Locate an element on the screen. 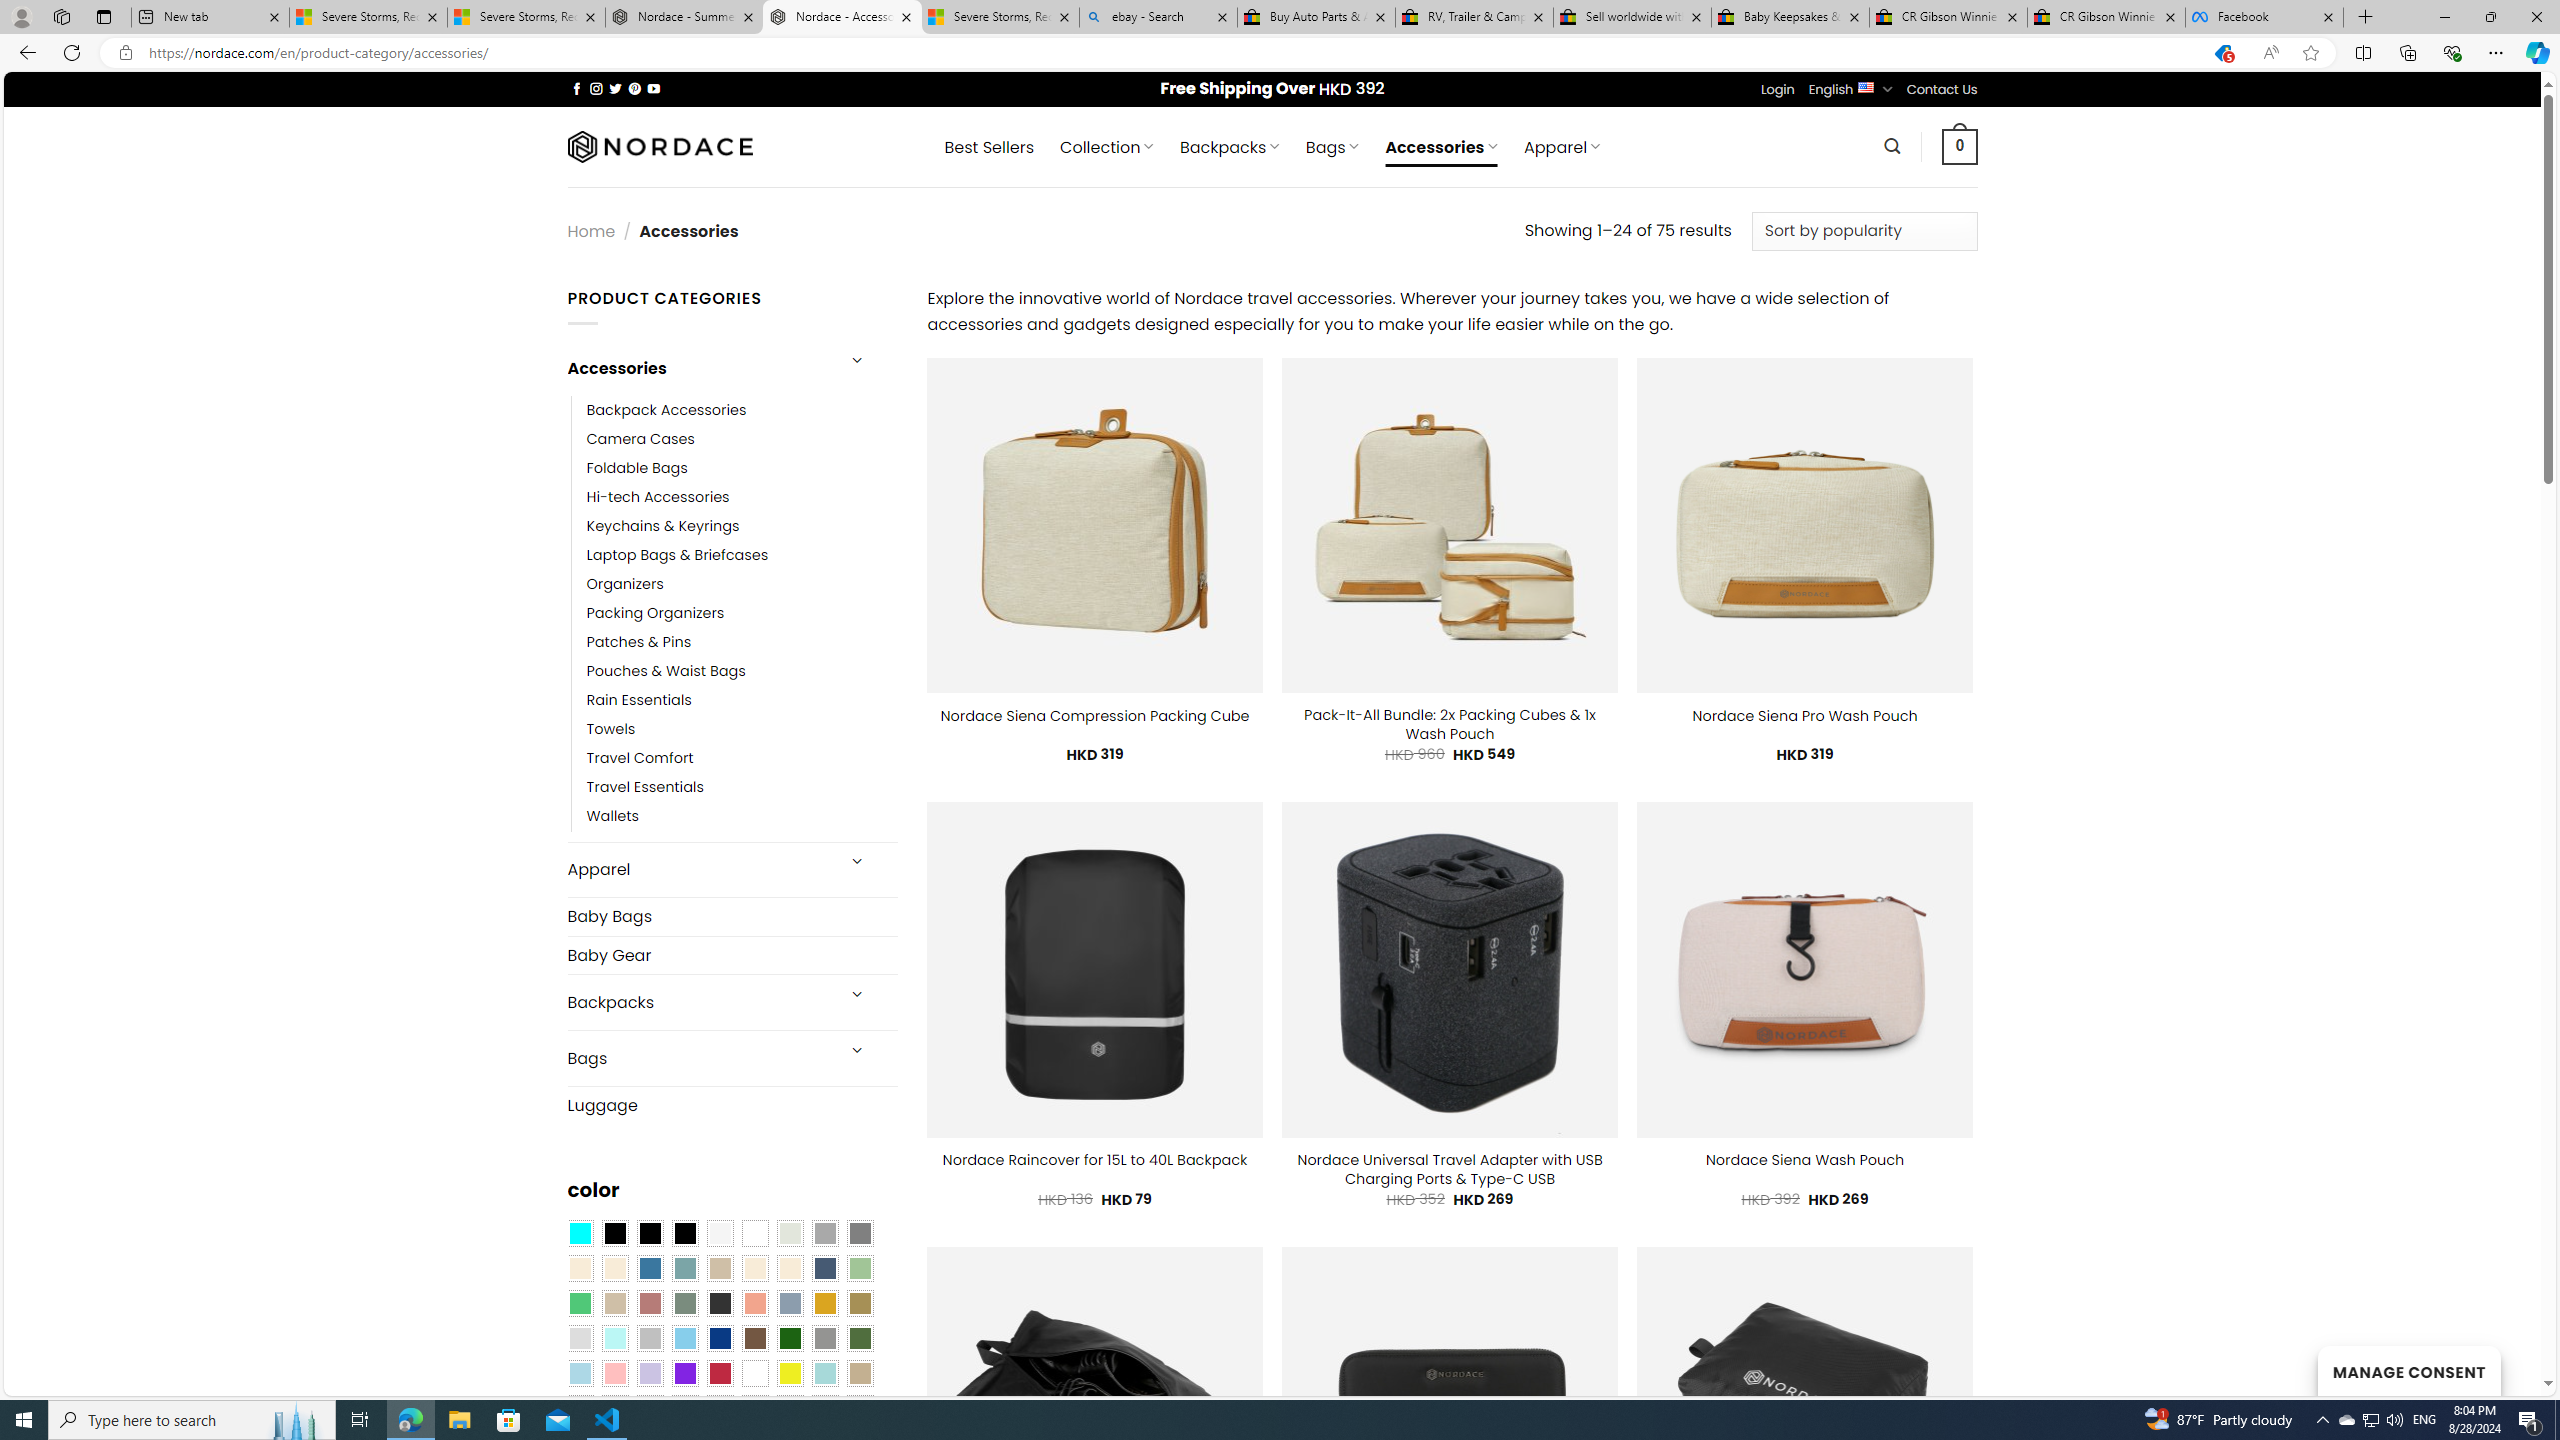  Organizers is located at coordinates (742, 585).